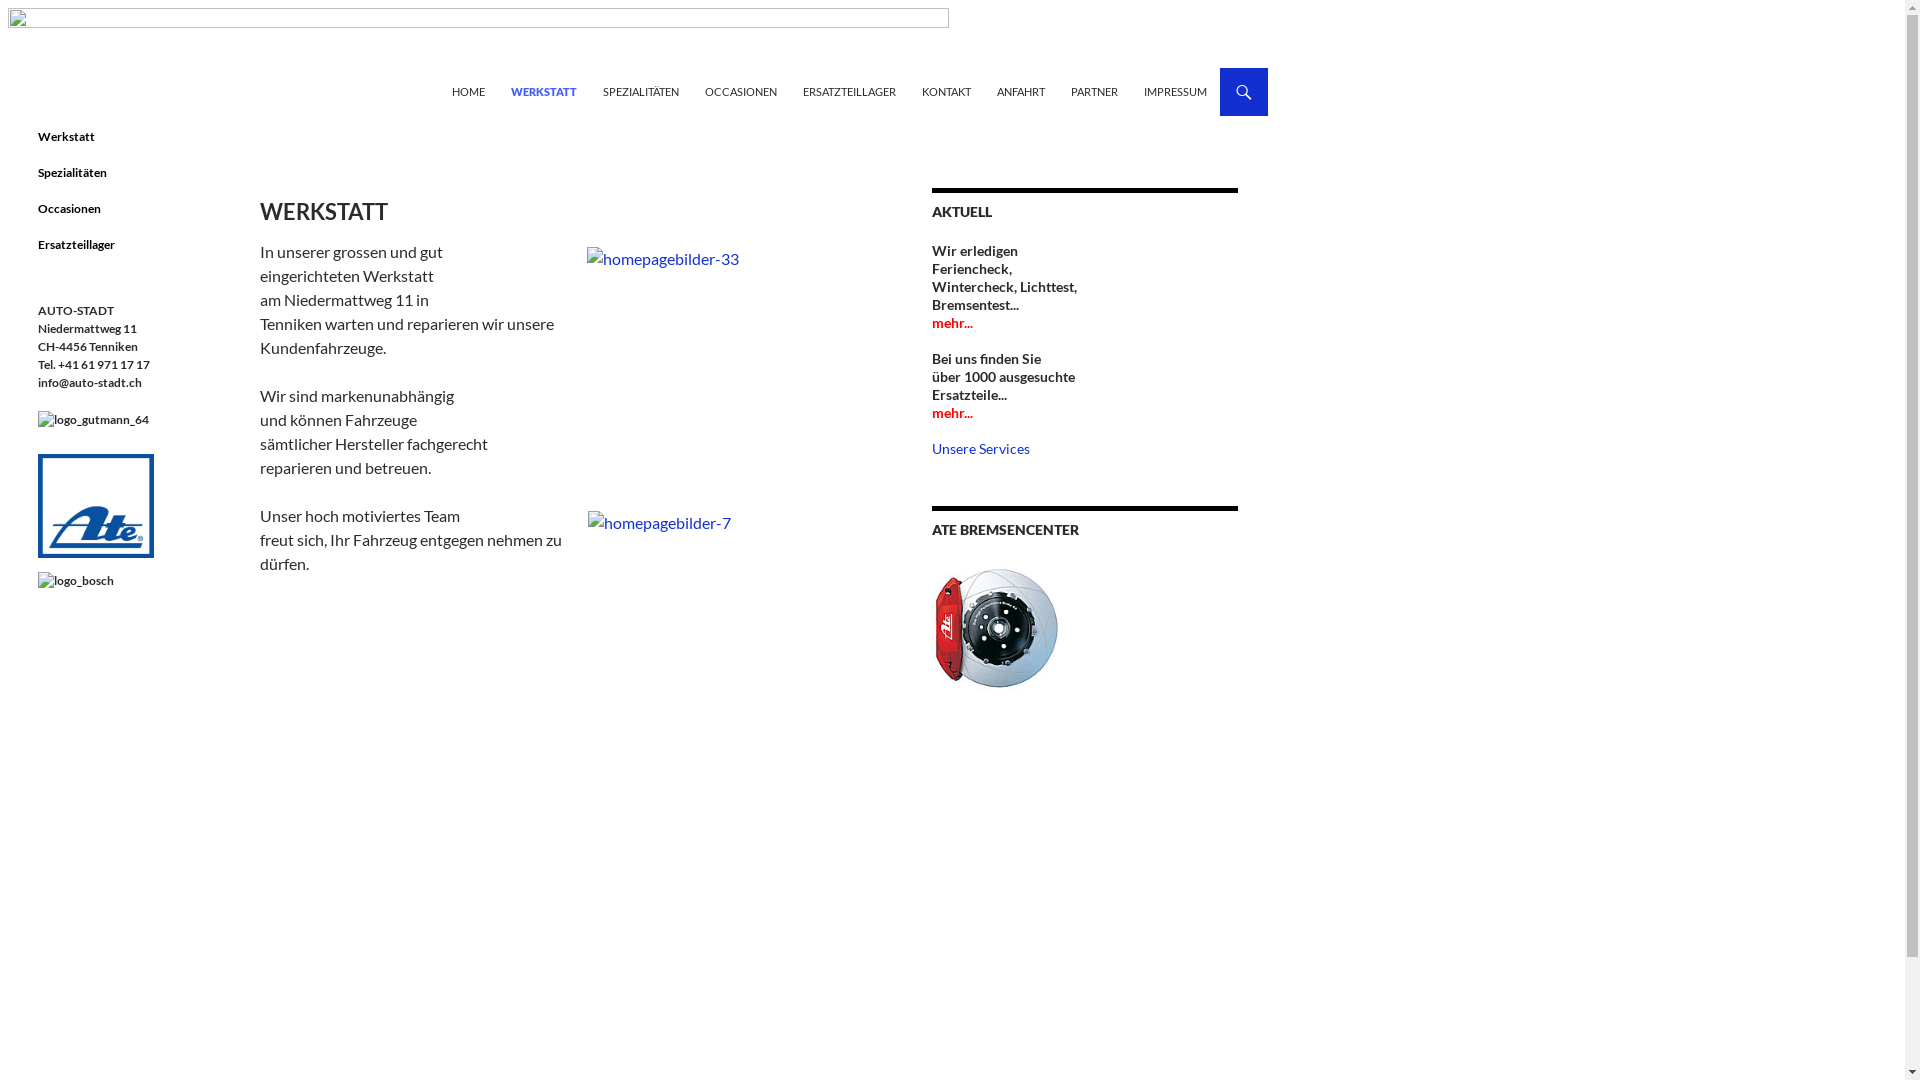 This screenshot has height=1080, width=1920. I want to click on Suchen, so click(12, 68).